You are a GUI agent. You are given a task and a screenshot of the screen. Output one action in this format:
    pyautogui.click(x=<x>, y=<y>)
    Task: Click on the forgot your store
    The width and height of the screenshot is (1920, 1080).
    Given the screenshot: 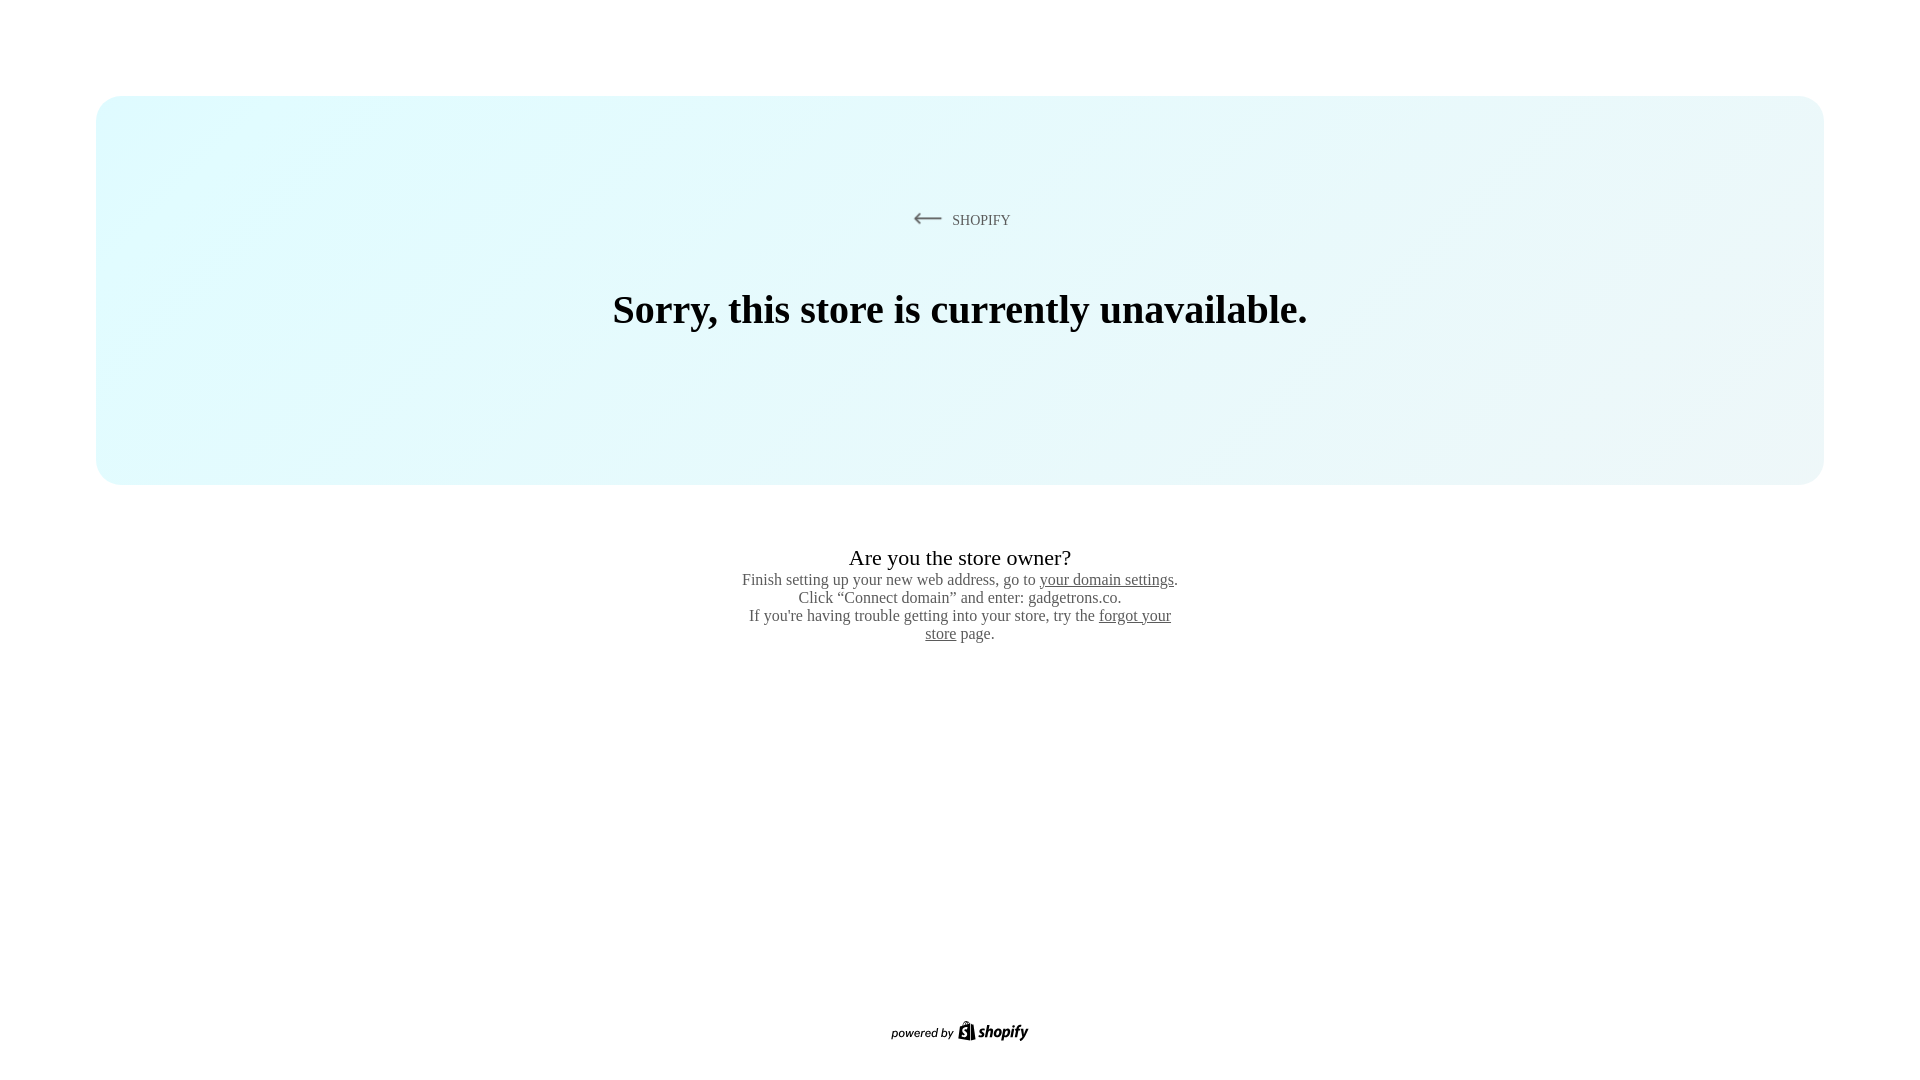 What is the action you would take?
    pyautogui.click(x=1048, y=624)
    